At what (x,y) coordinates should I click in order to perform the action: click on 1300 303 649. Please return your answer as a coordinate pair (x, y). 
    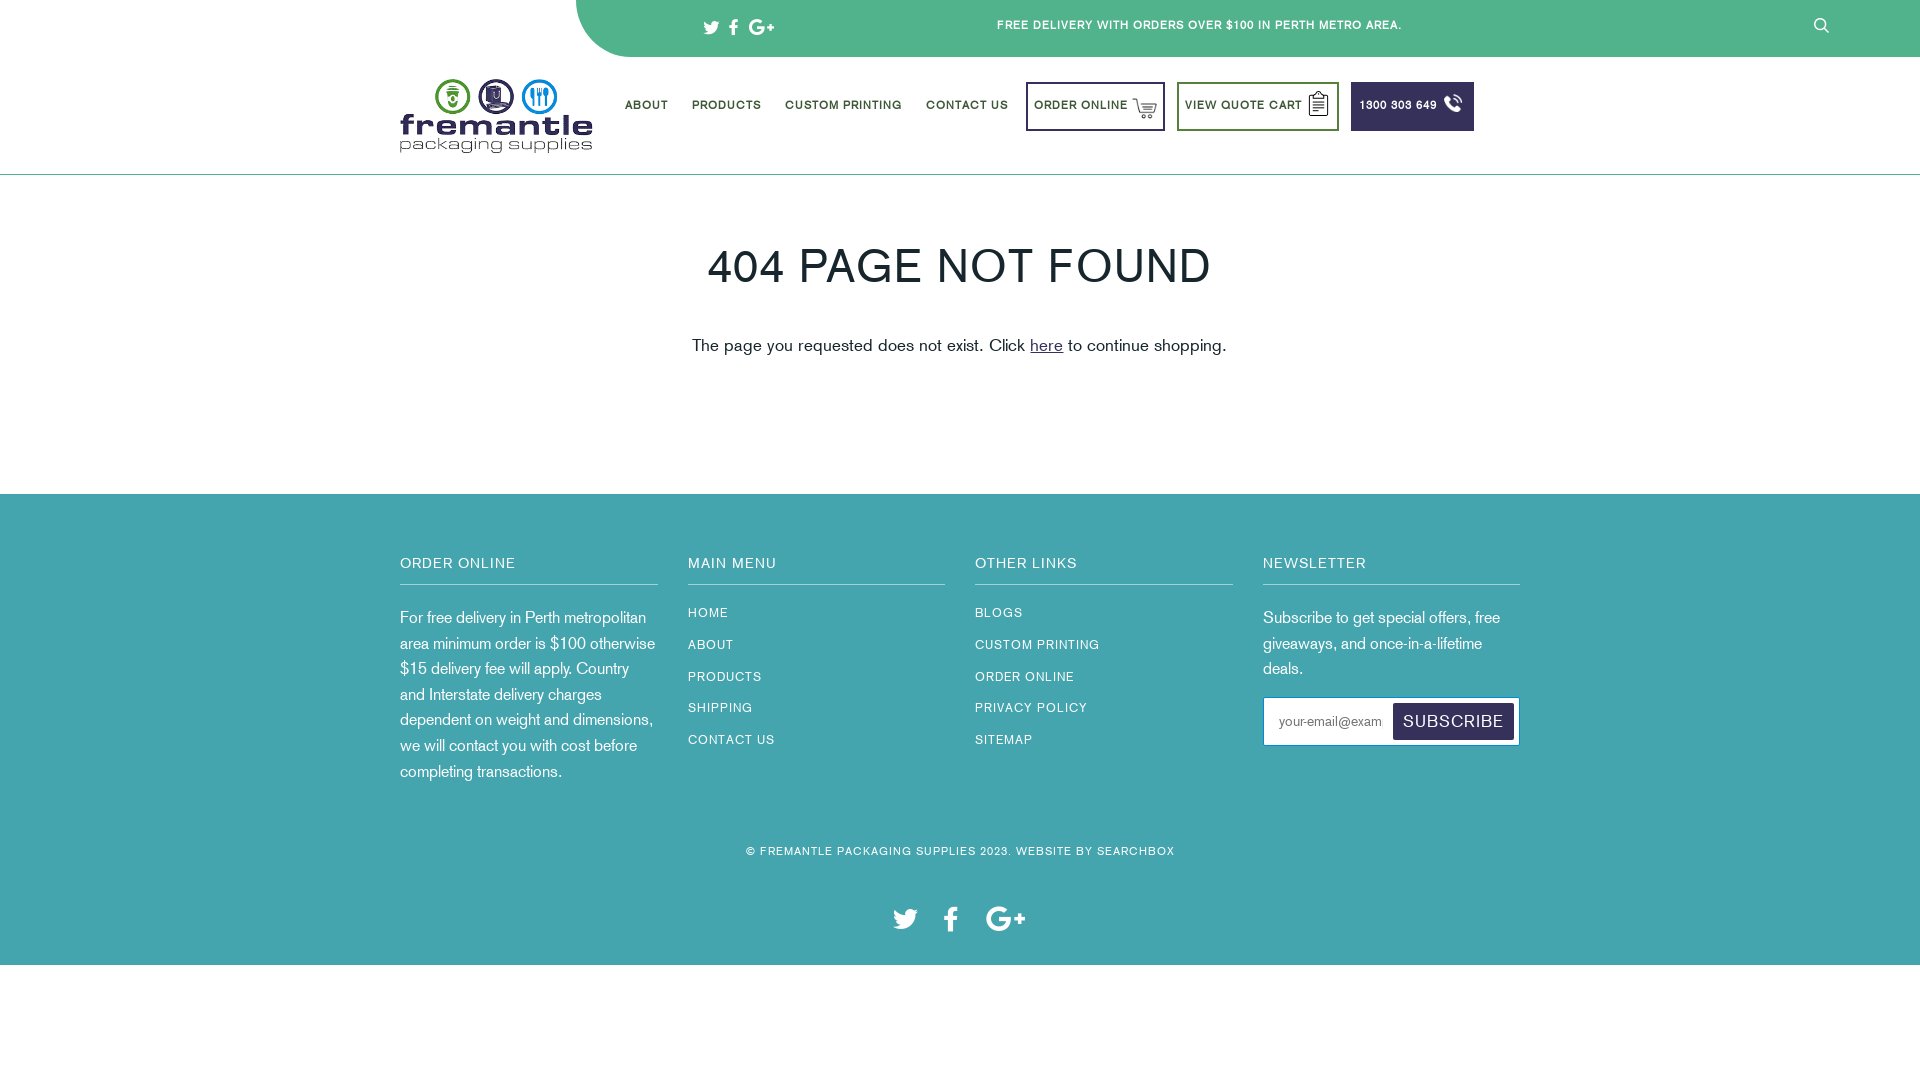
    Looking at the image, I should click on (1412, 107).